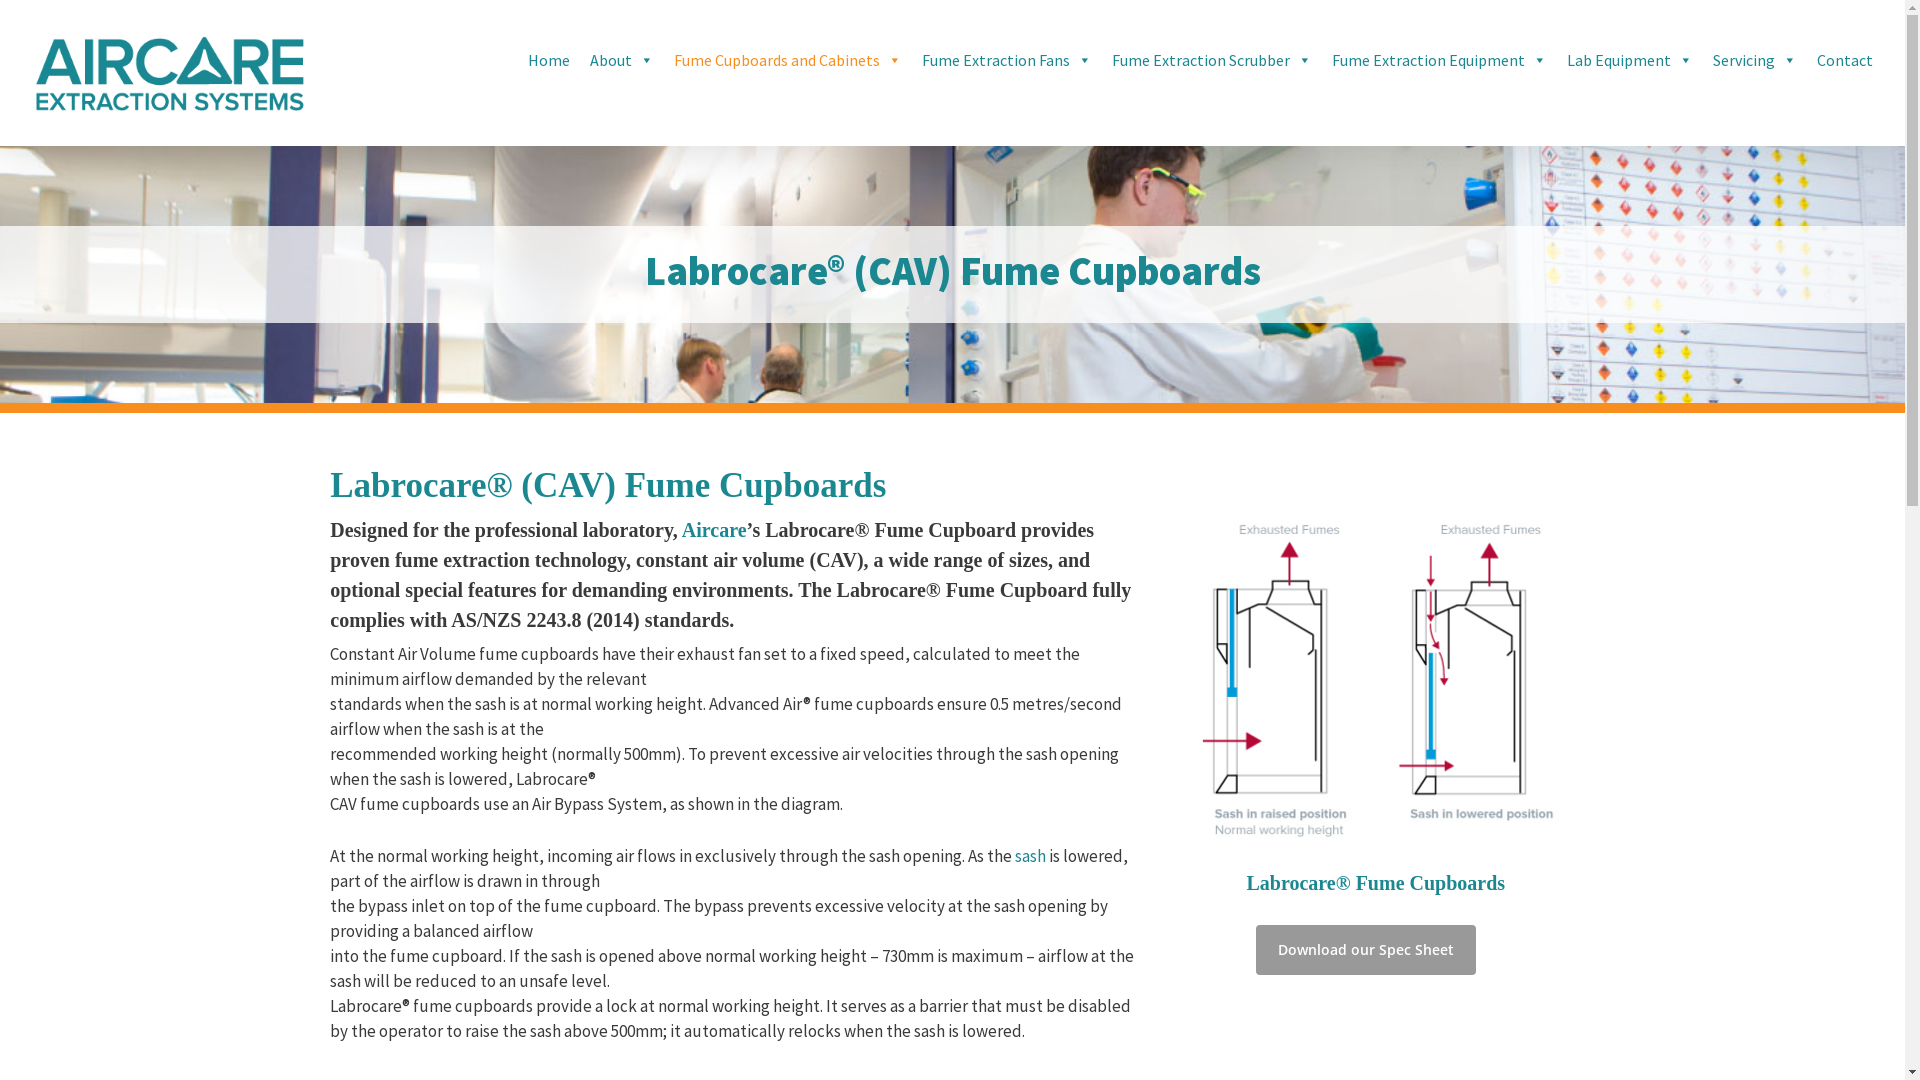  Describe the element at coordinates (622, 60) in the screenshot. I see `About` at that location.